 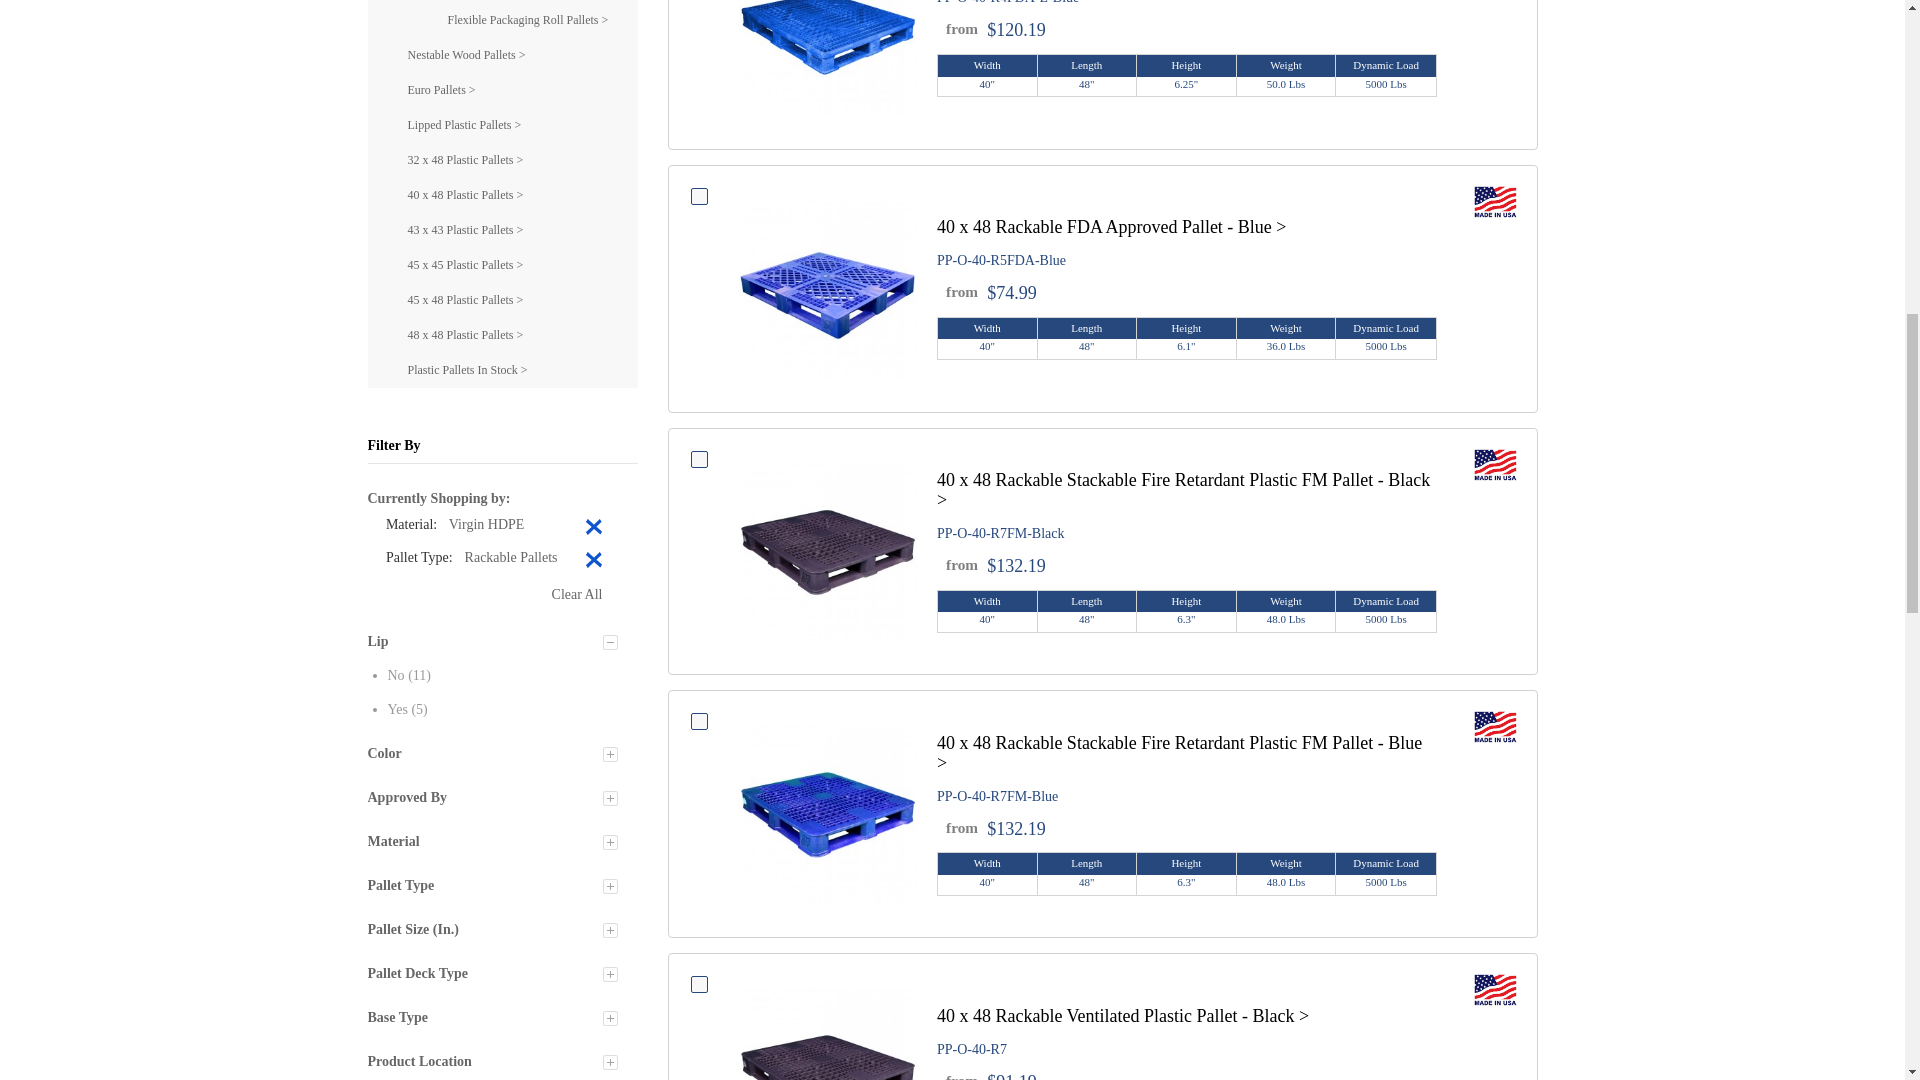 I want to click on No, so click(x=396, y=675).